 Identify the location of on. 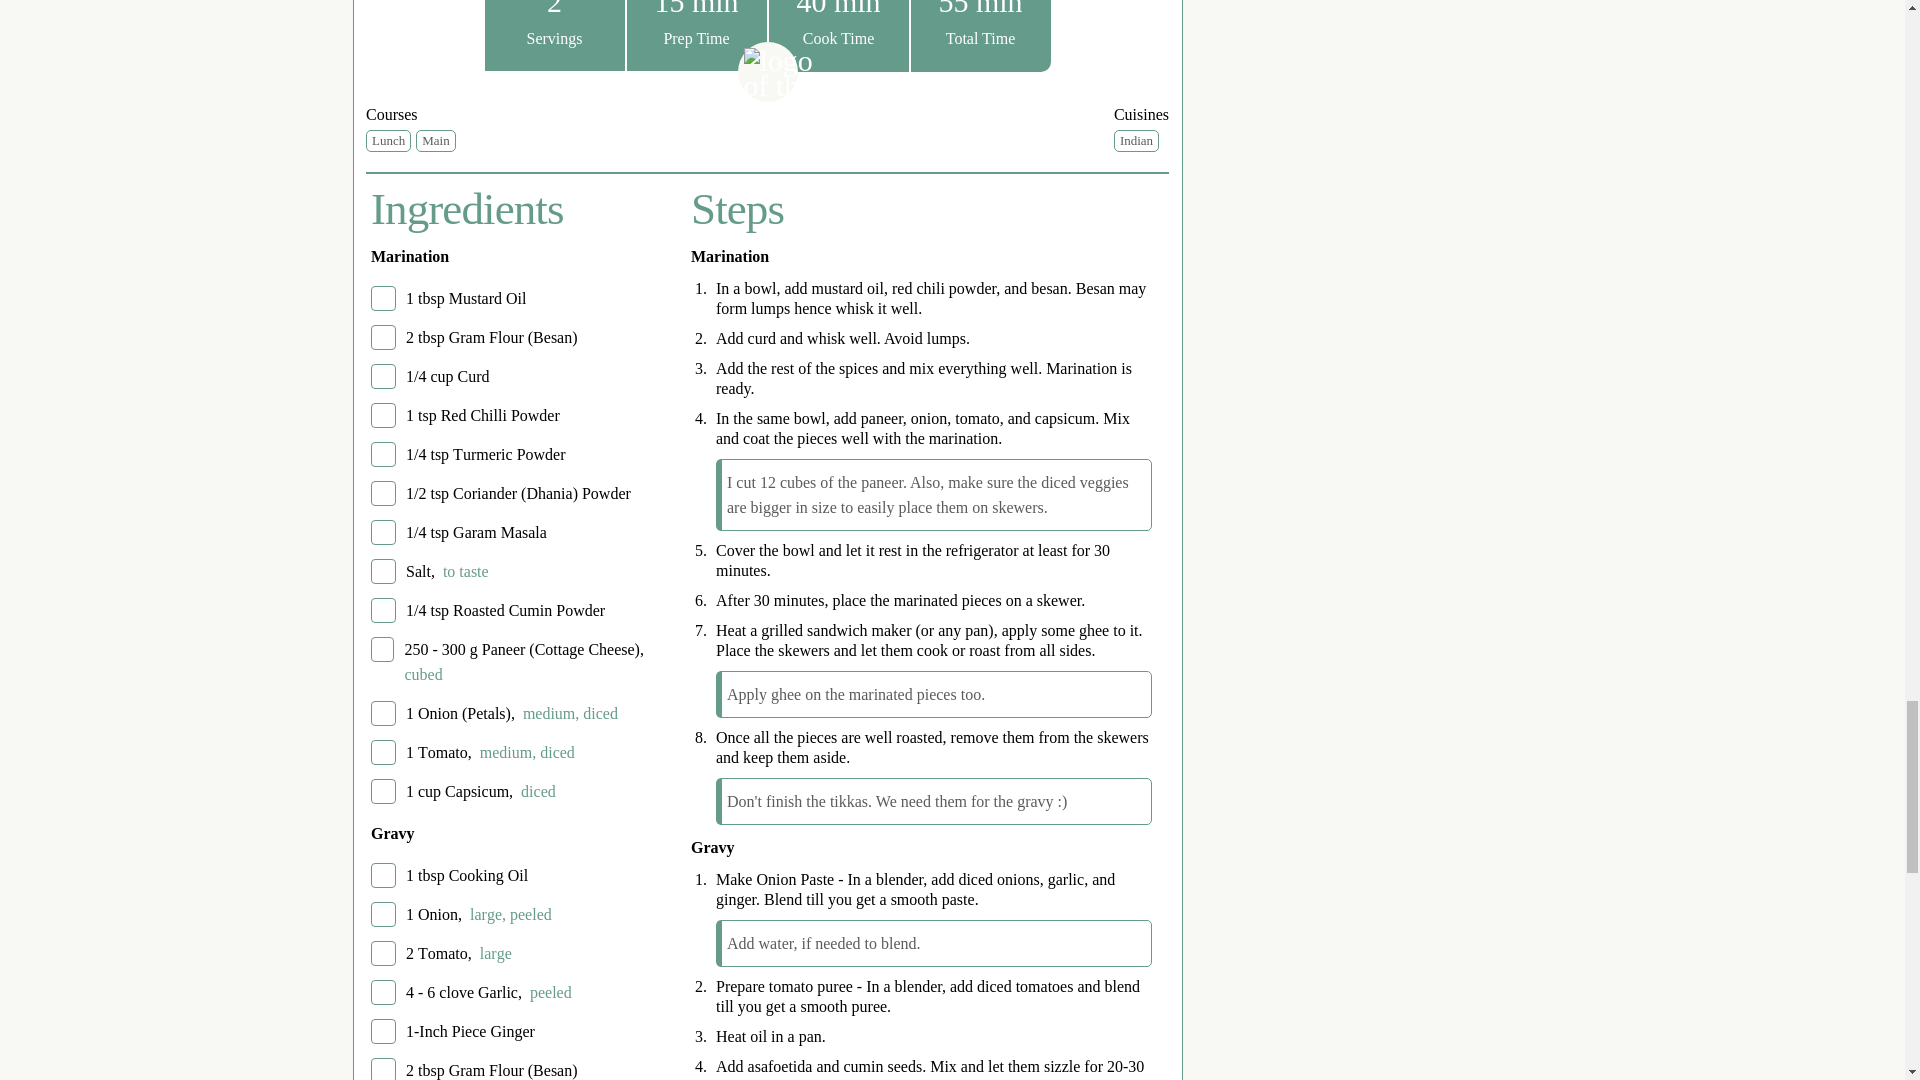
(382, 414).